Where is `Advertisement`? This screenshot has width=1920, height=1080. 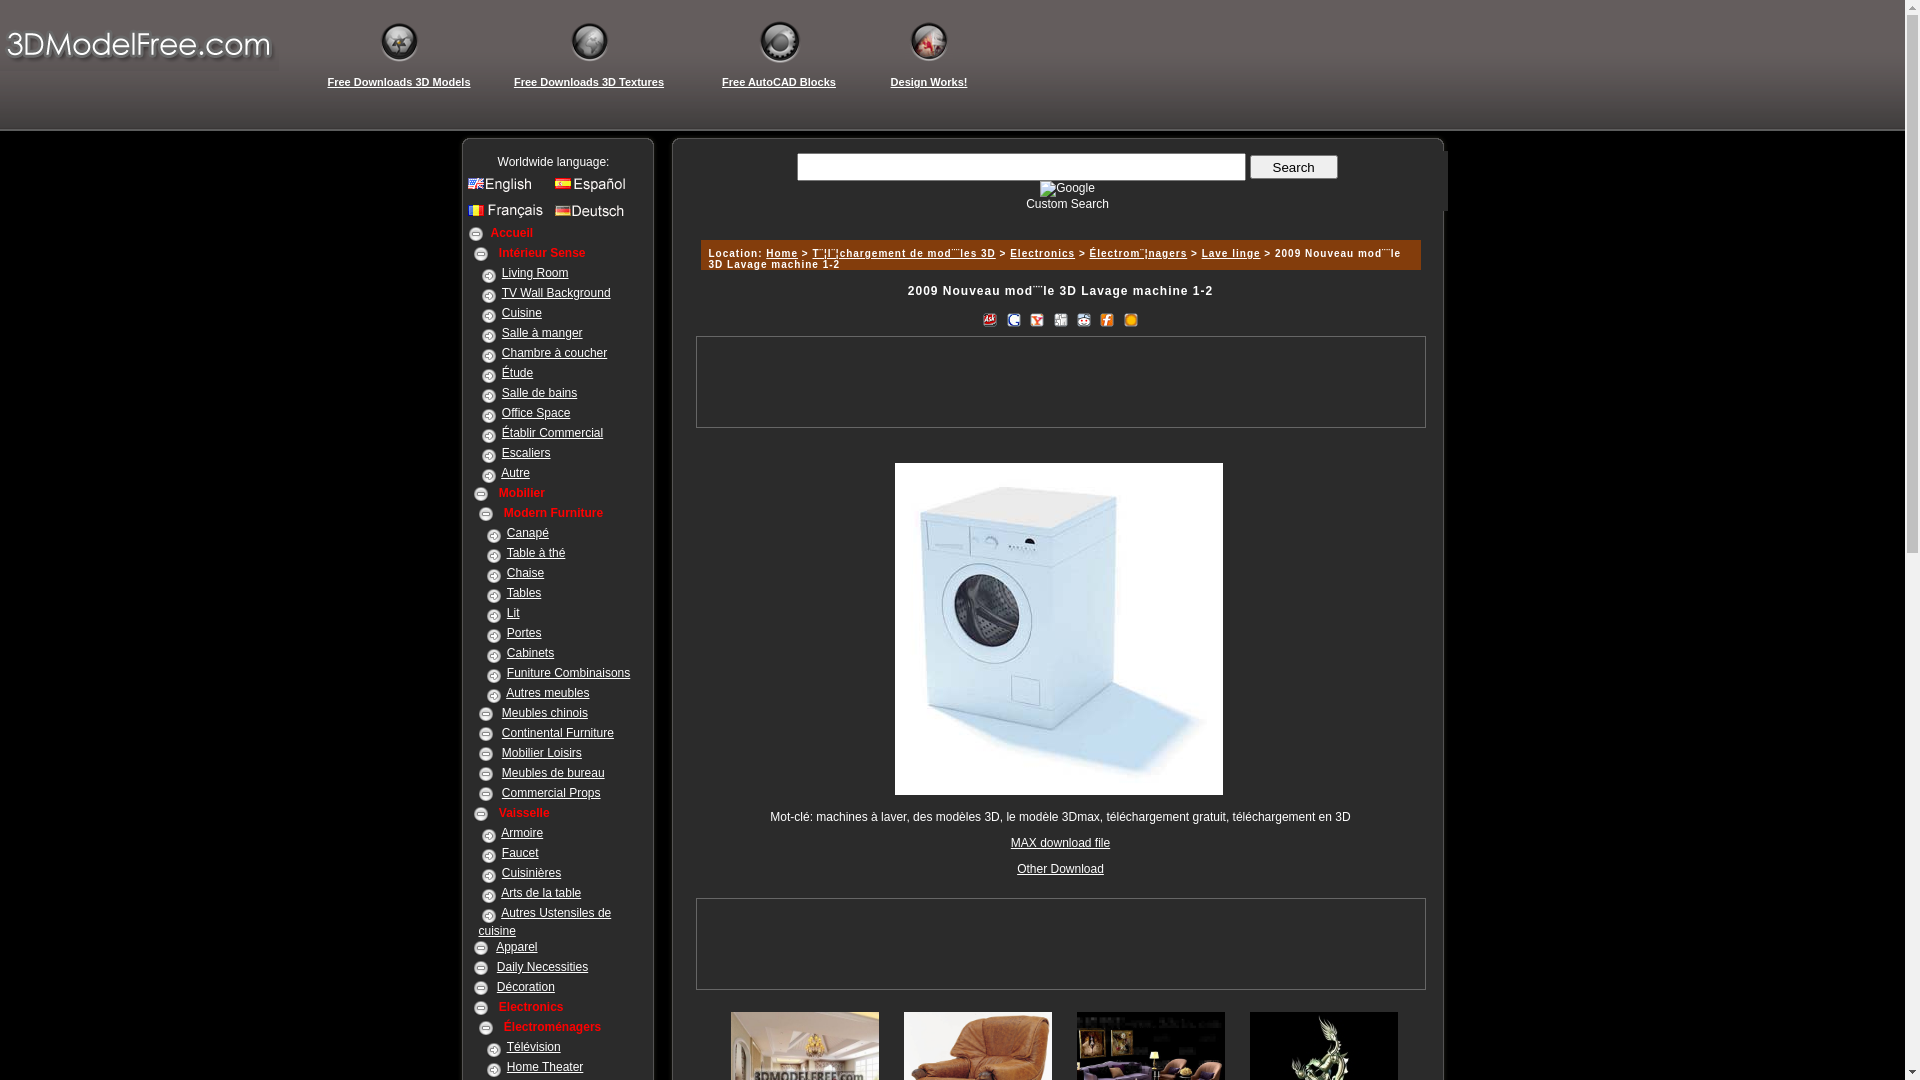 Advertisement is located at coordinates (1058, 218).